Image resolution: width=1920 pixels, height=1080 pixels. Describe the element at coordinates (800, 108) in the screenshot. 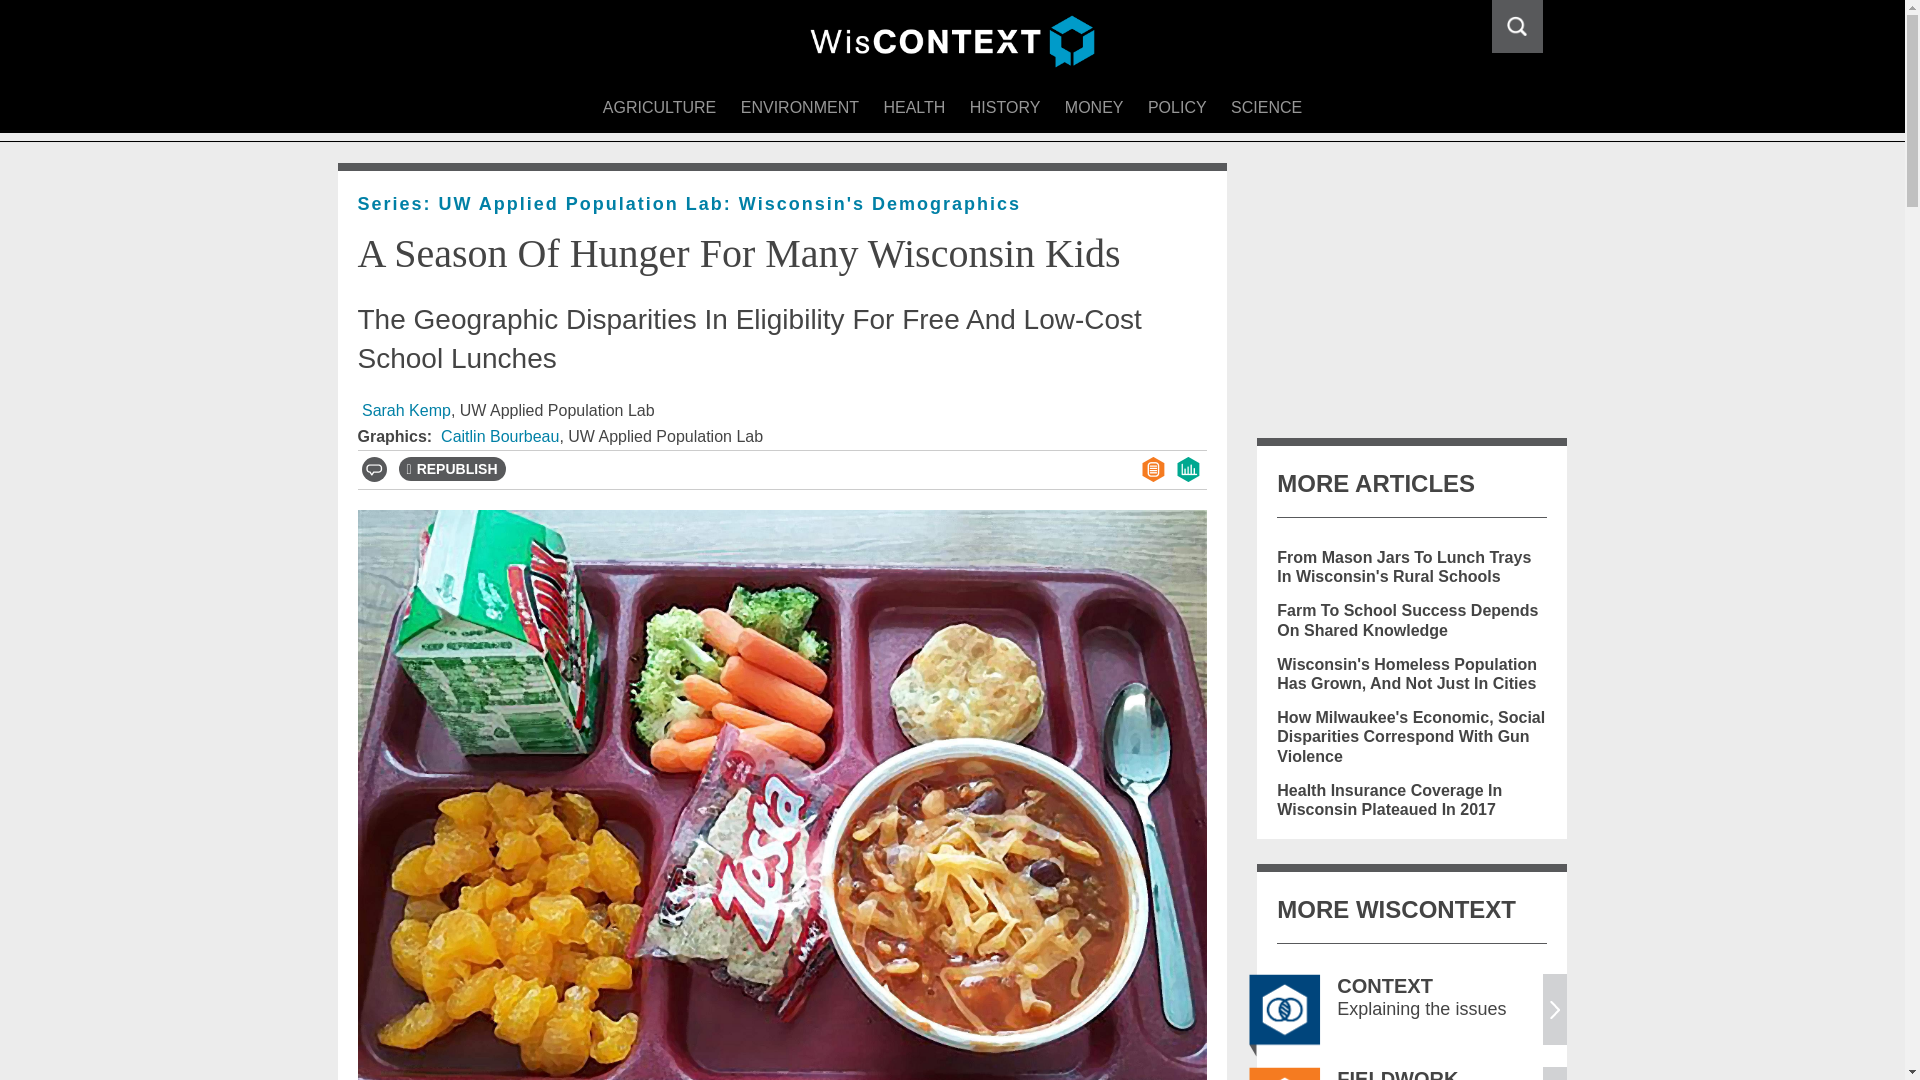

I see `Environment` at that location.